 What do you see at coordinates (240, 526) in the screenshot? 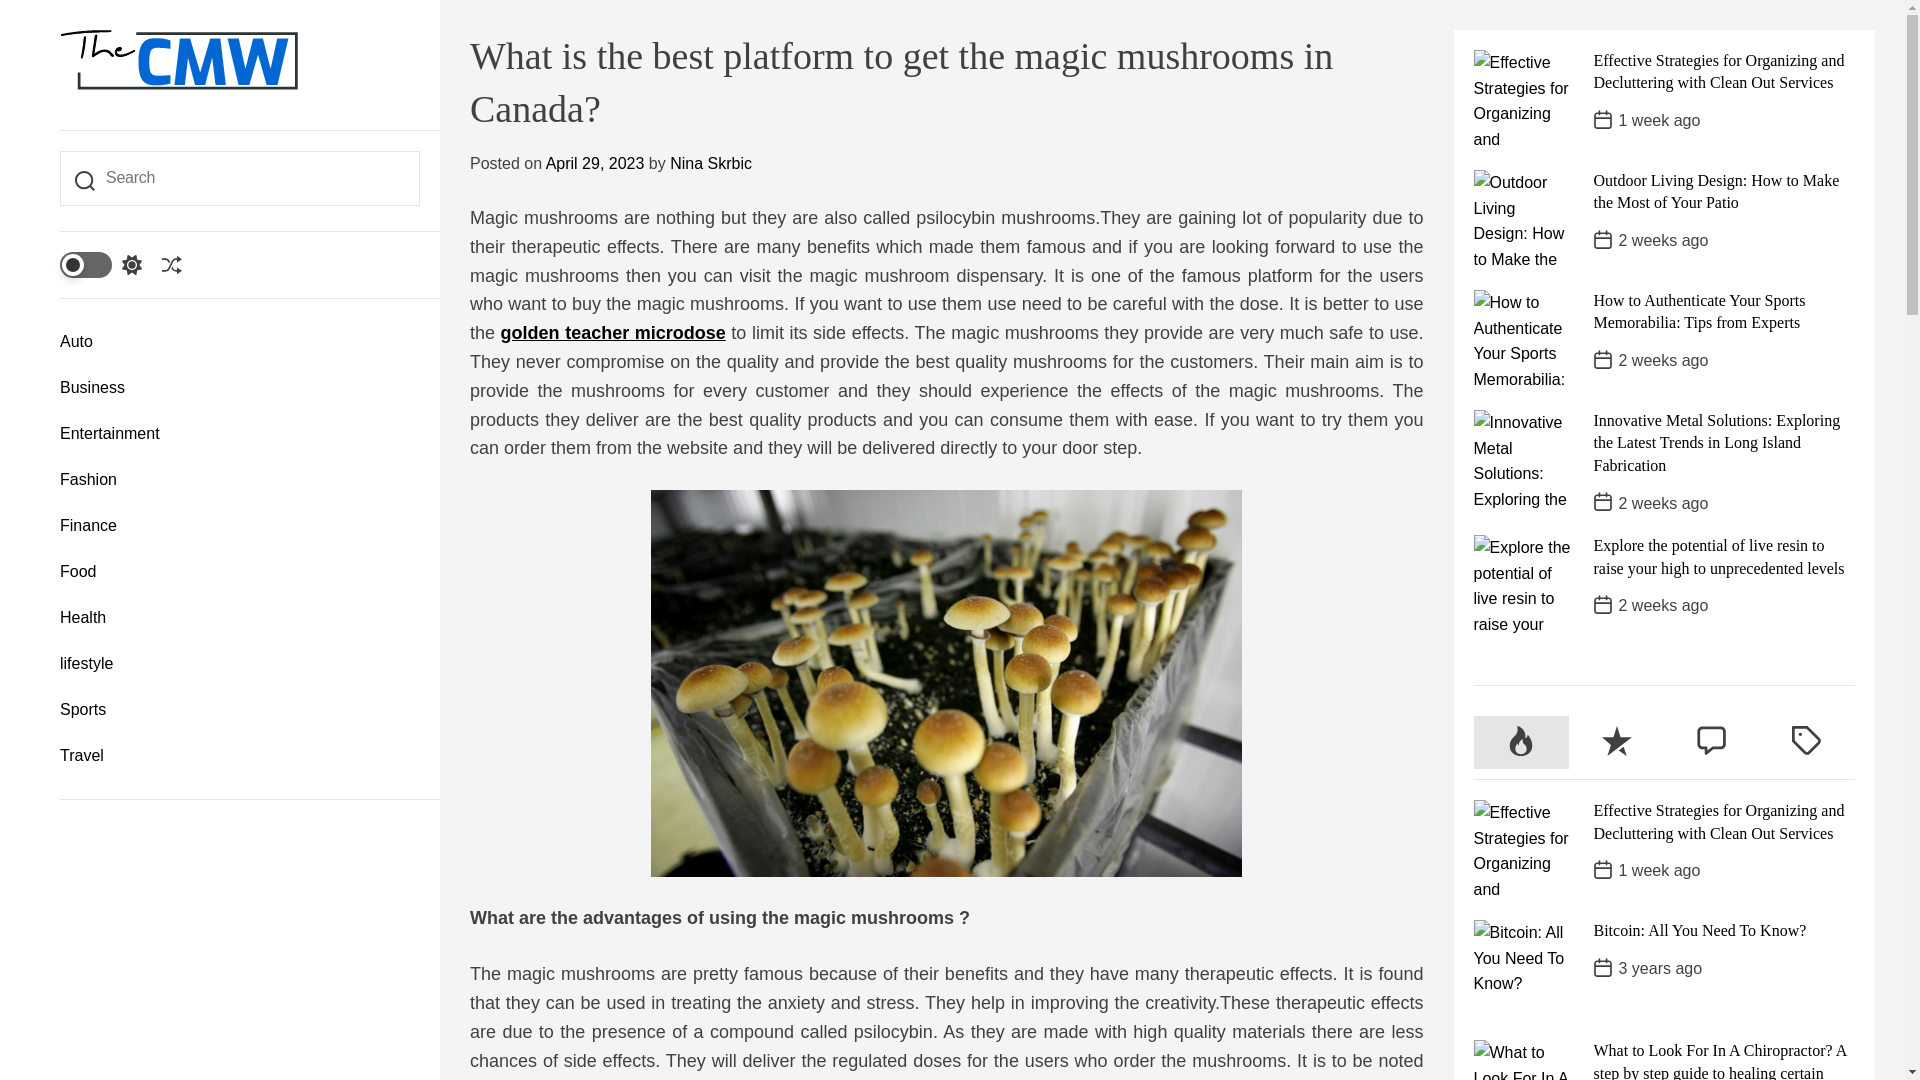
I see `Finance` at bounding box center [240, 526].